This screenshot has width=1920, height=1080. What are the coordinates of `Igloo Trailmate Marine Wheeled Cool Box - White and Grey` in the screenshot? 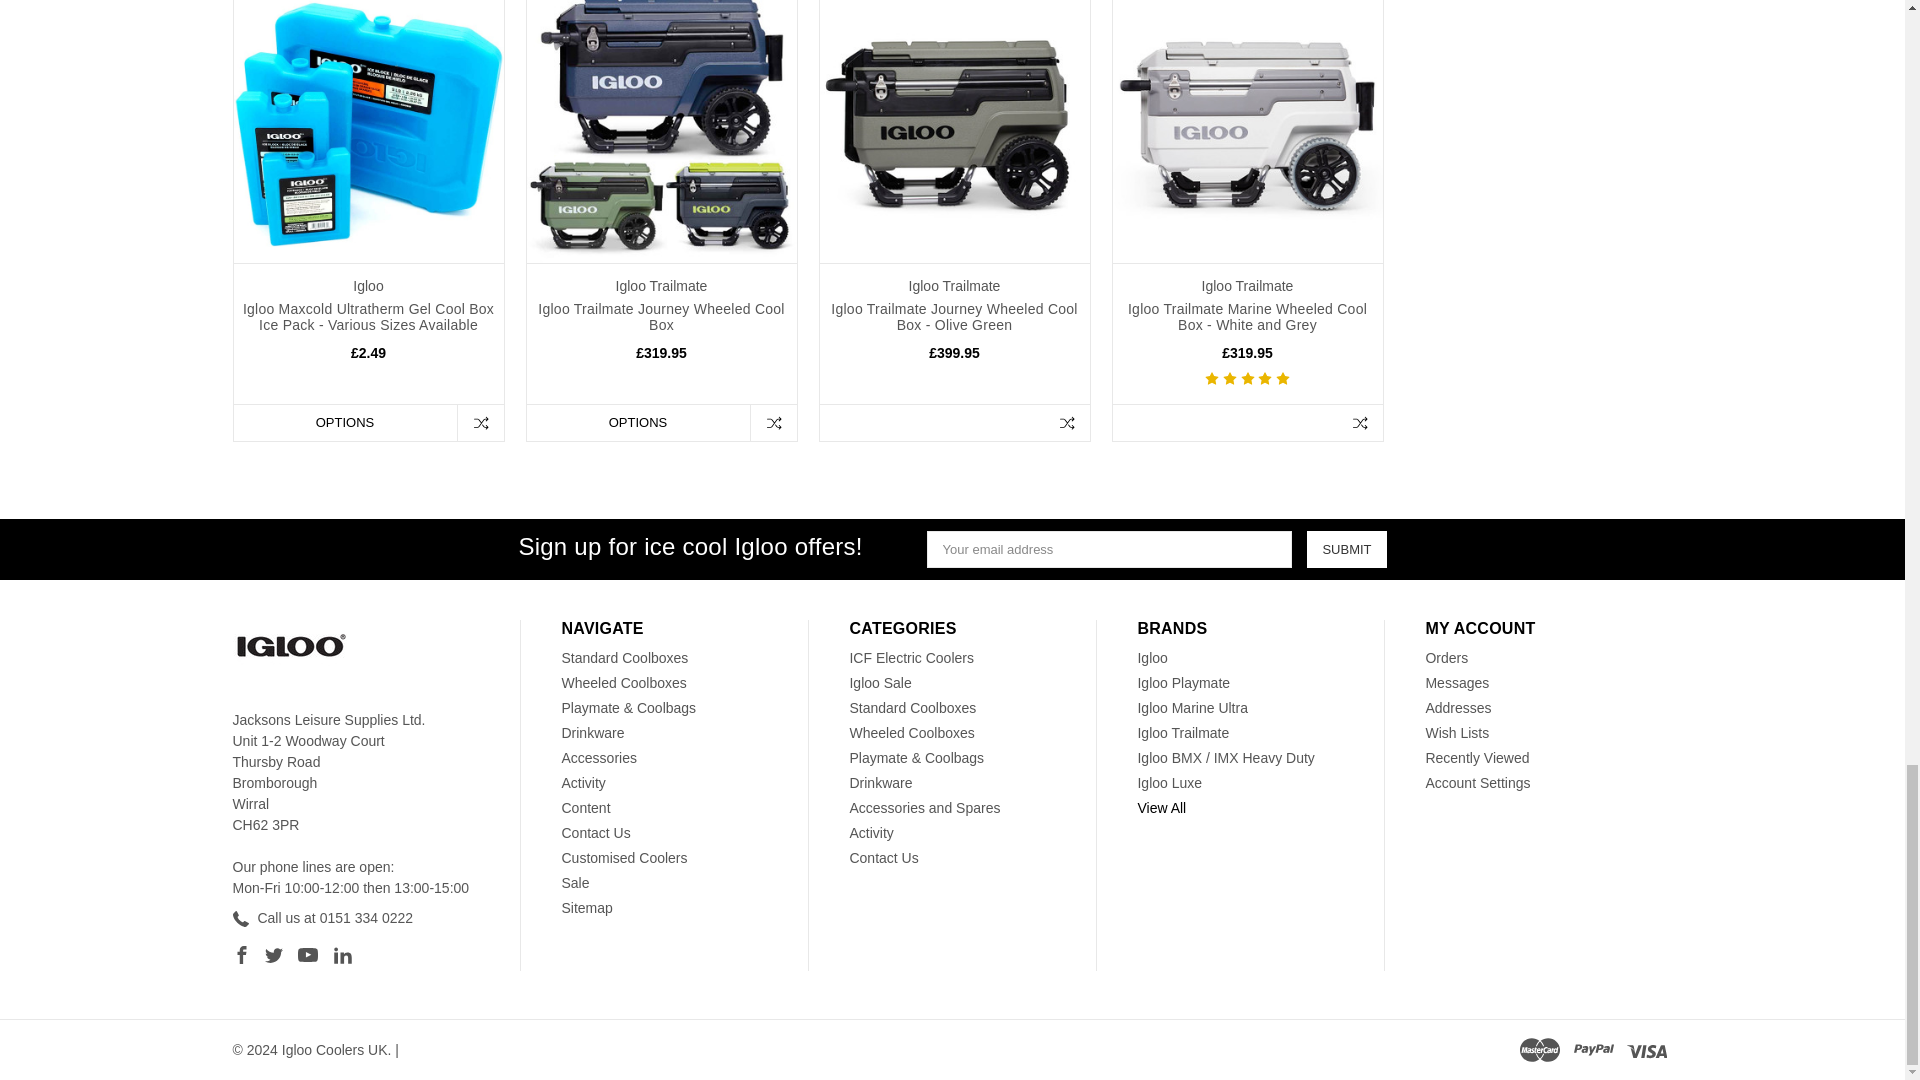 It's located at (1246, 132).